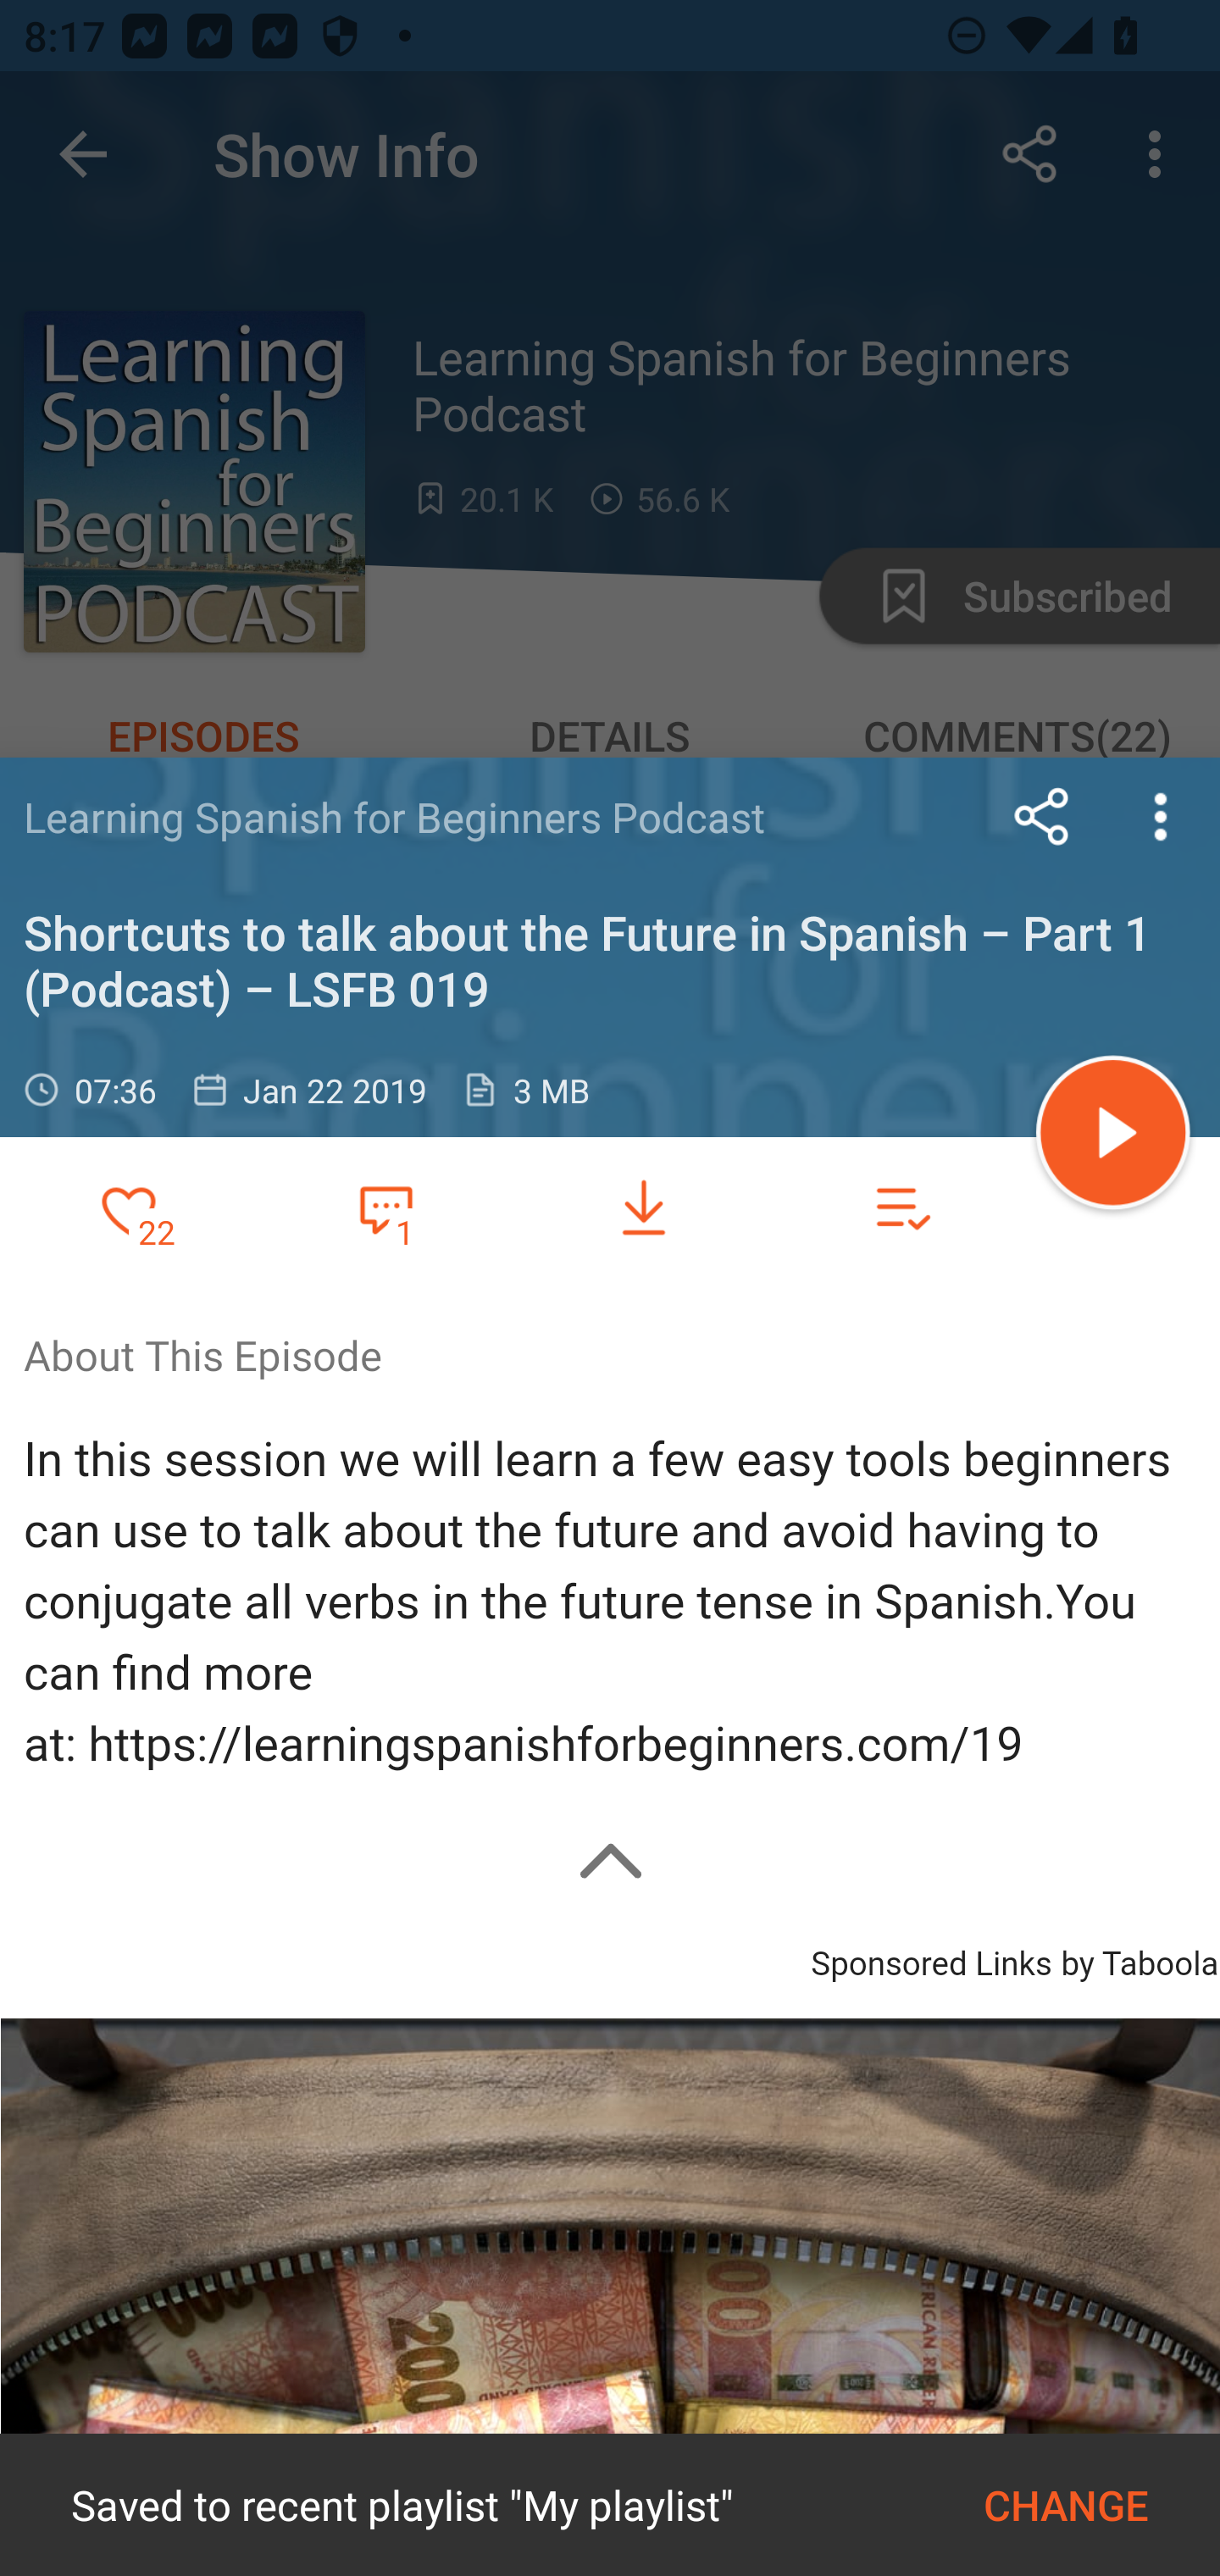 This screenshot has height=2576, width=1220. I want to click on Play, so click(1113, 1137).